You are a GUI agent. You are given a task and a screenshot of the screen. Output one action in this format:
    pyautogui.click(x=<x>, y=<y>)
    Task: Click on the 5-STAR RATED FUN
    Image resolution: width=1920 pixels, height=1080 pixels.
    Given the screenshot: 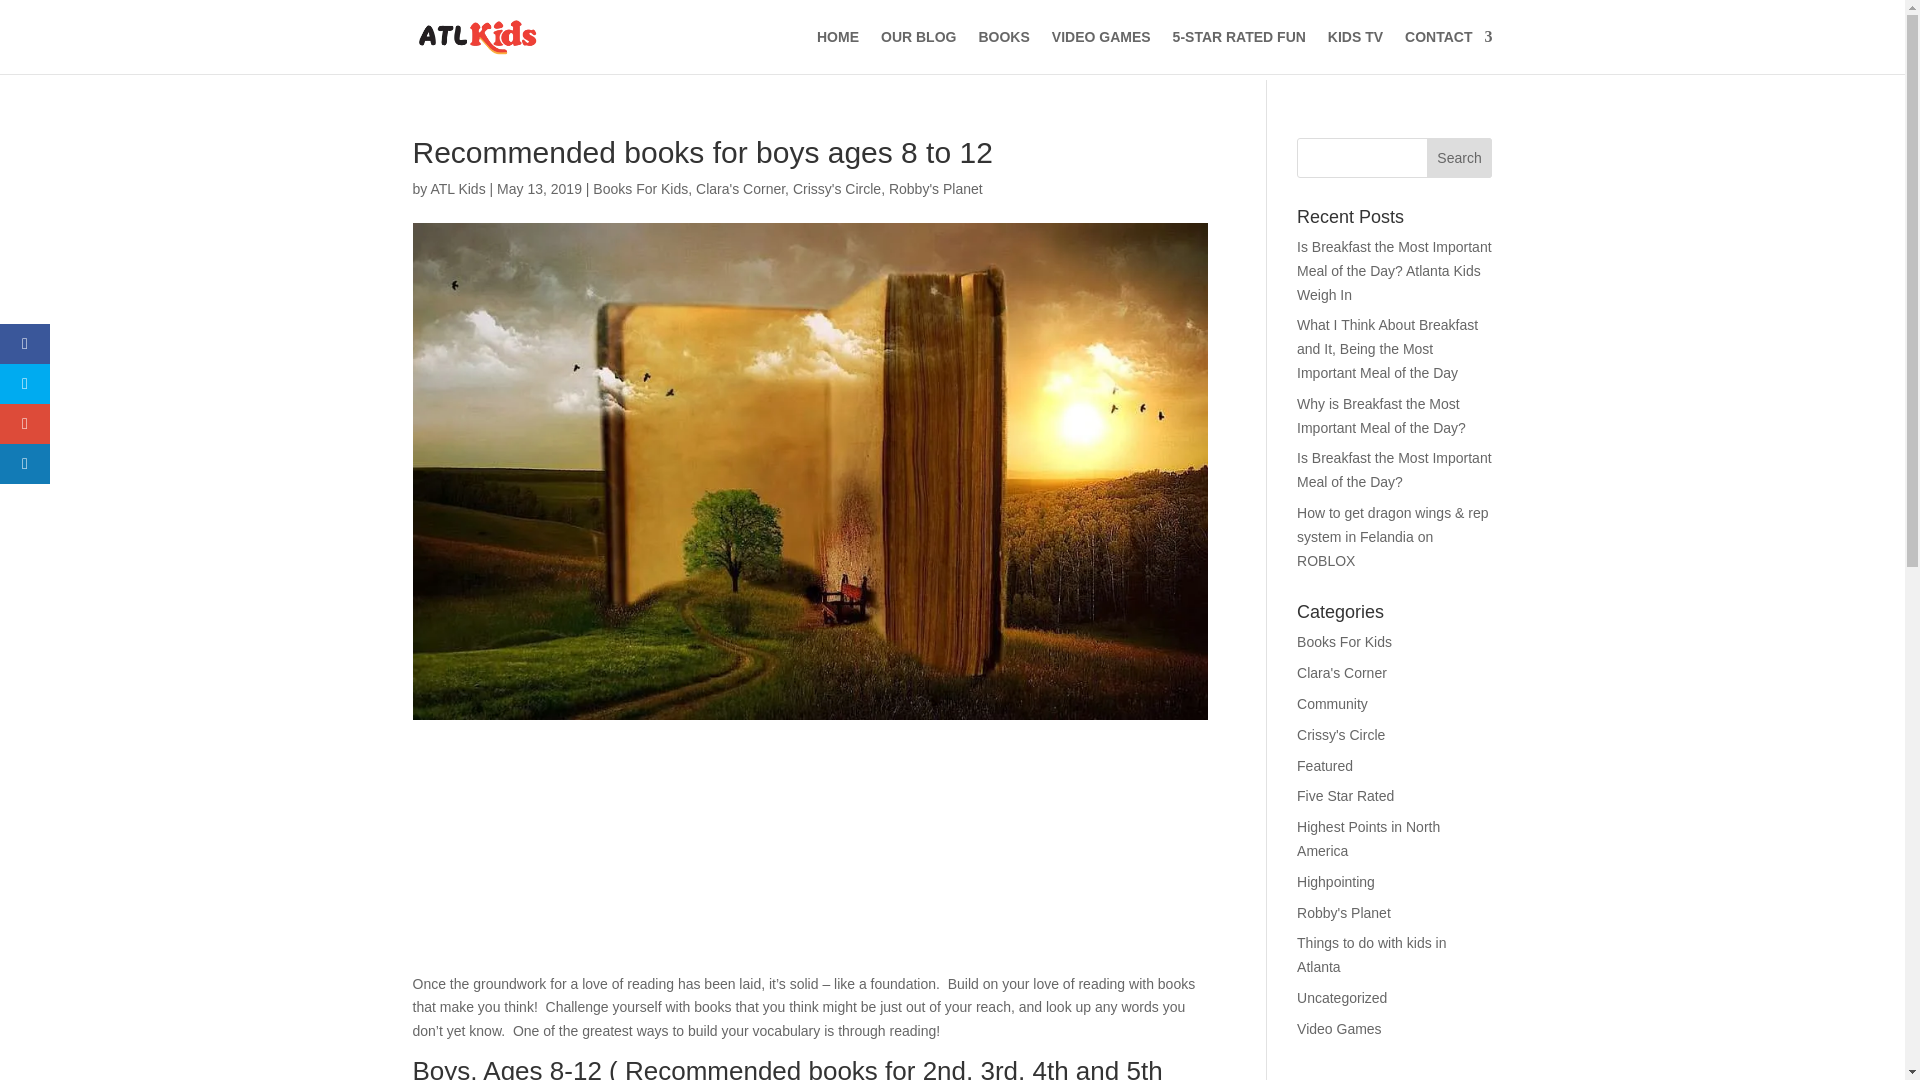 What is the action you would take?
    pyautogui.click(x=1239, y=52)
    